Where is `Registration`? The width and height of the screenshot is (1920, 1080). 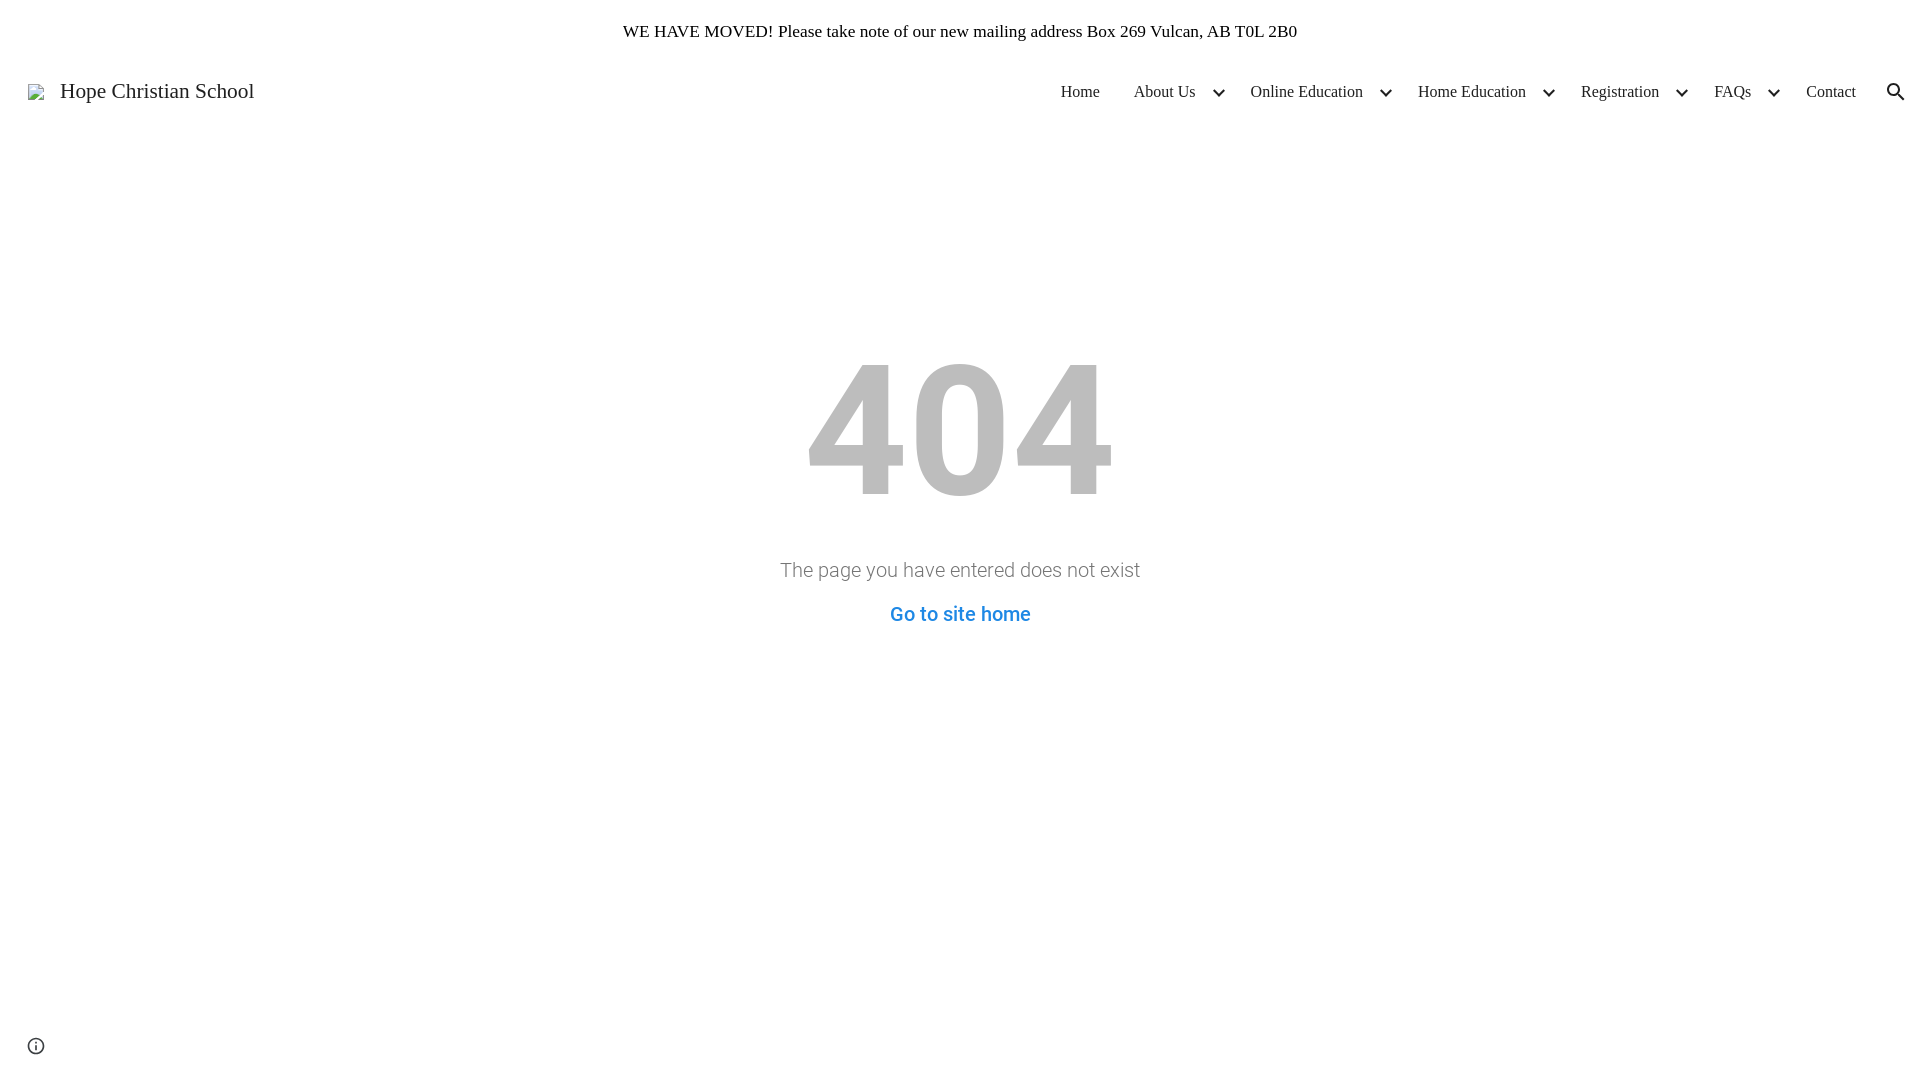
Registration is located at coordinates (1620, 92).